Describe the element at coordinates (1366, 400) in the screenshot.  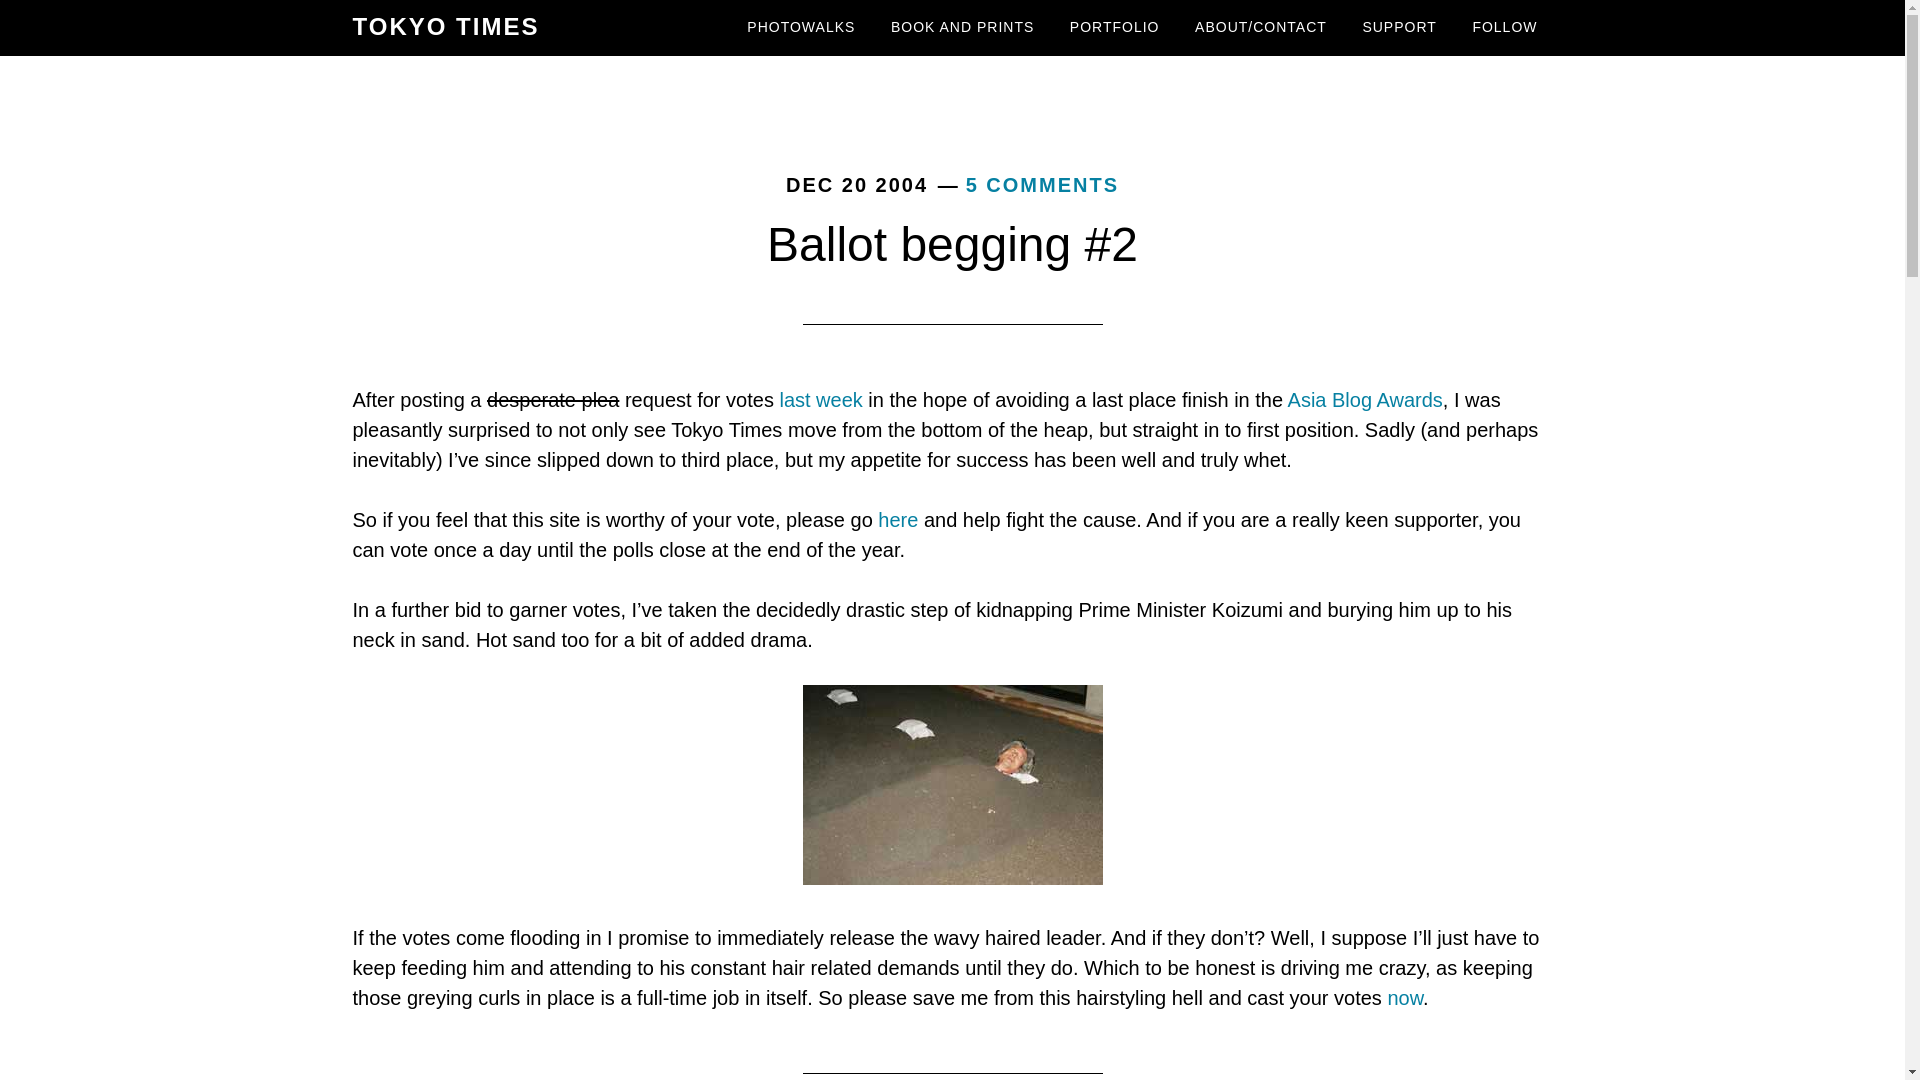
I see `Asia Blog Awards` at that location.